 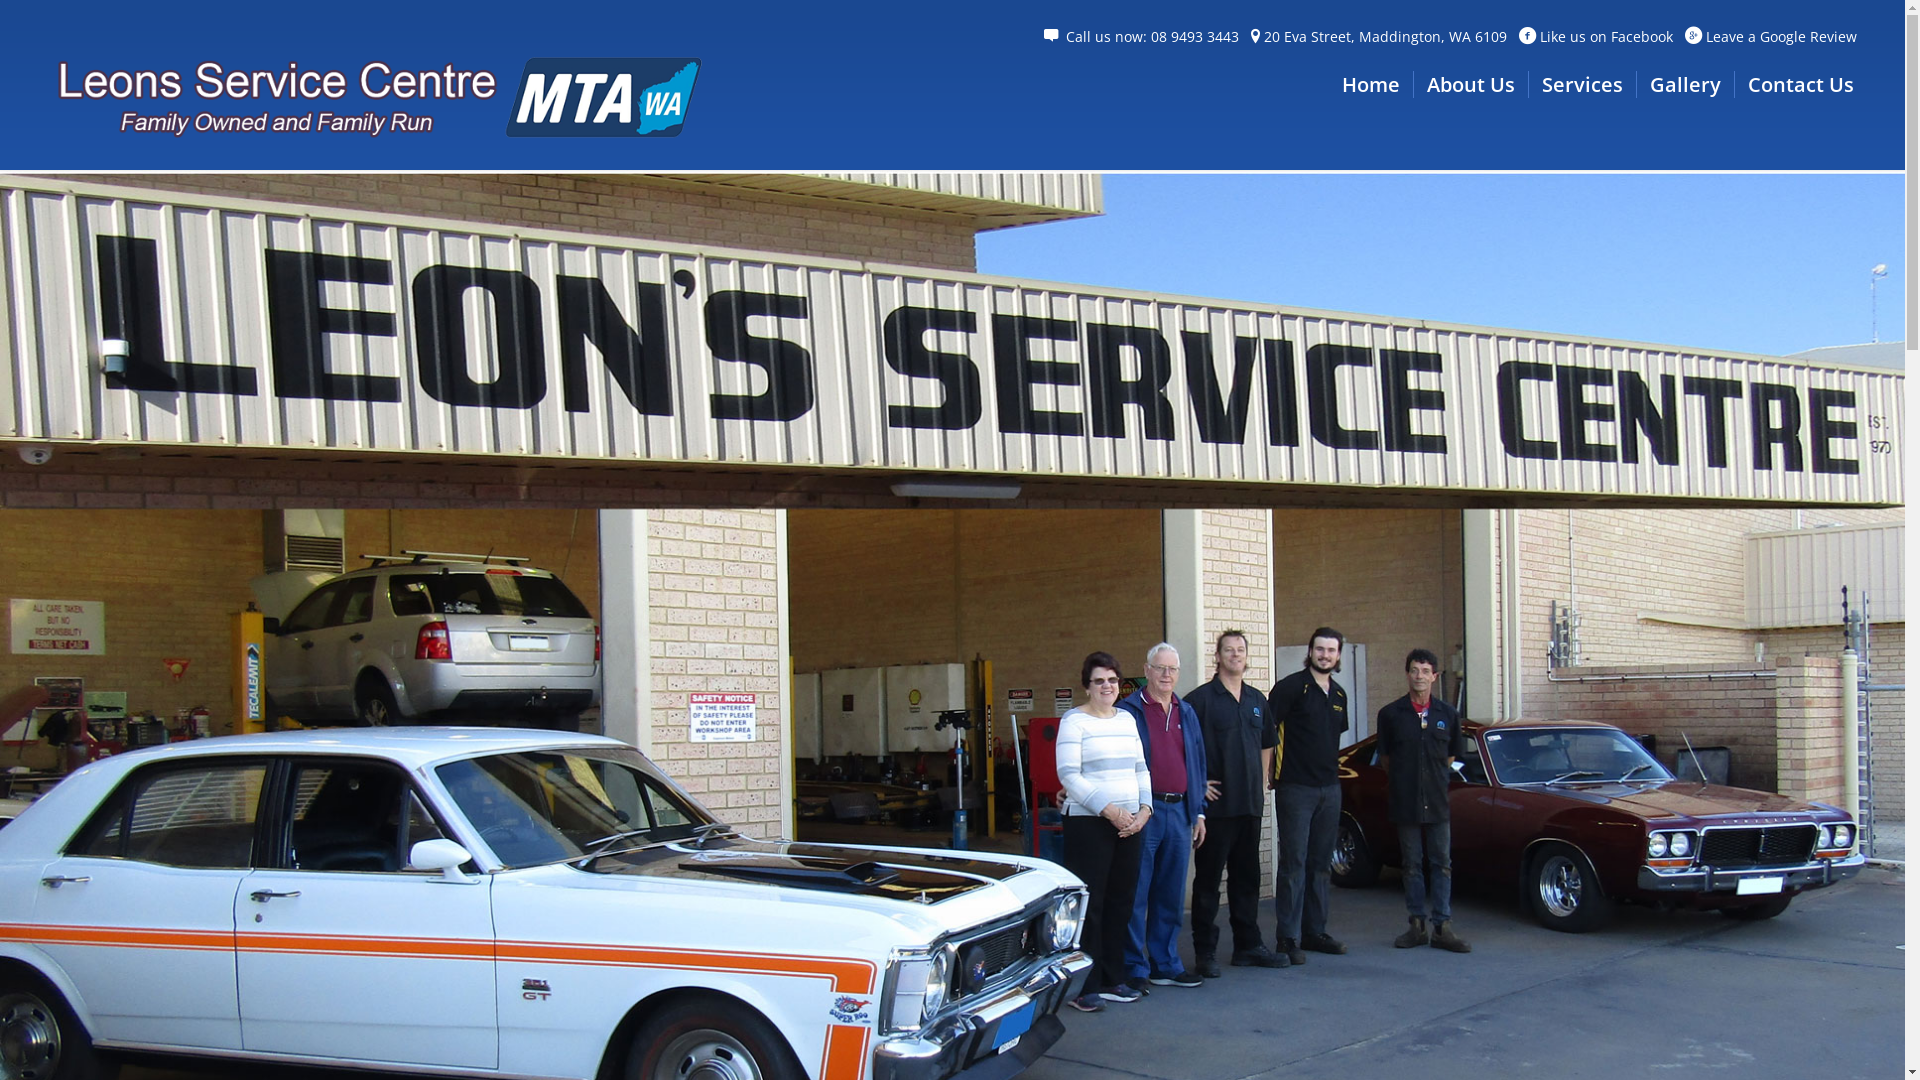 I want to click on walogo, so click(x=376, y=94).